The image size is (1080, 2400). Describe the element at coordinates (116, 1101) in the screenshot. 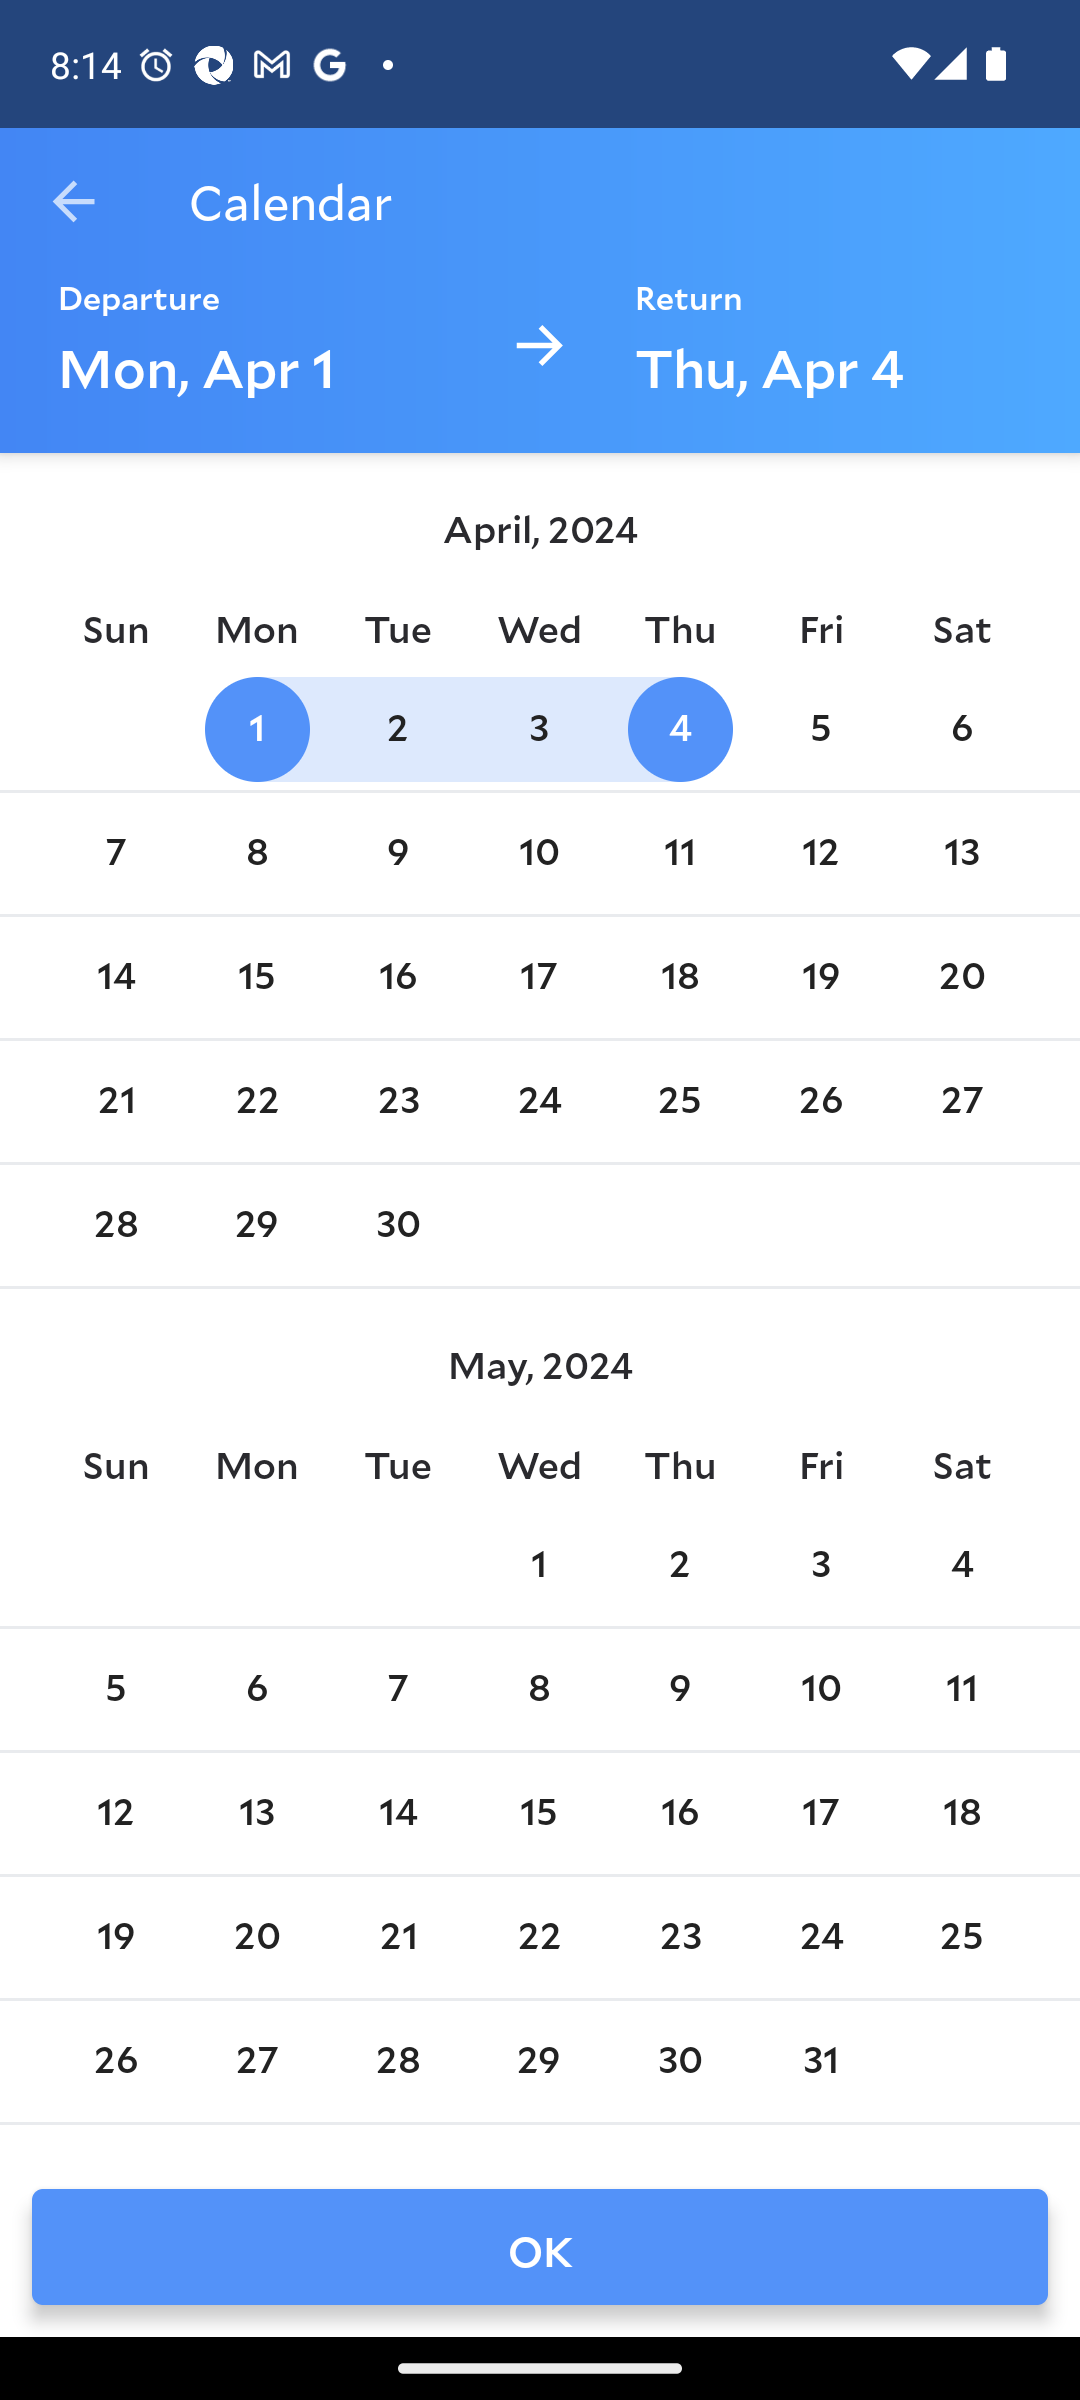

I see `21` at that location.